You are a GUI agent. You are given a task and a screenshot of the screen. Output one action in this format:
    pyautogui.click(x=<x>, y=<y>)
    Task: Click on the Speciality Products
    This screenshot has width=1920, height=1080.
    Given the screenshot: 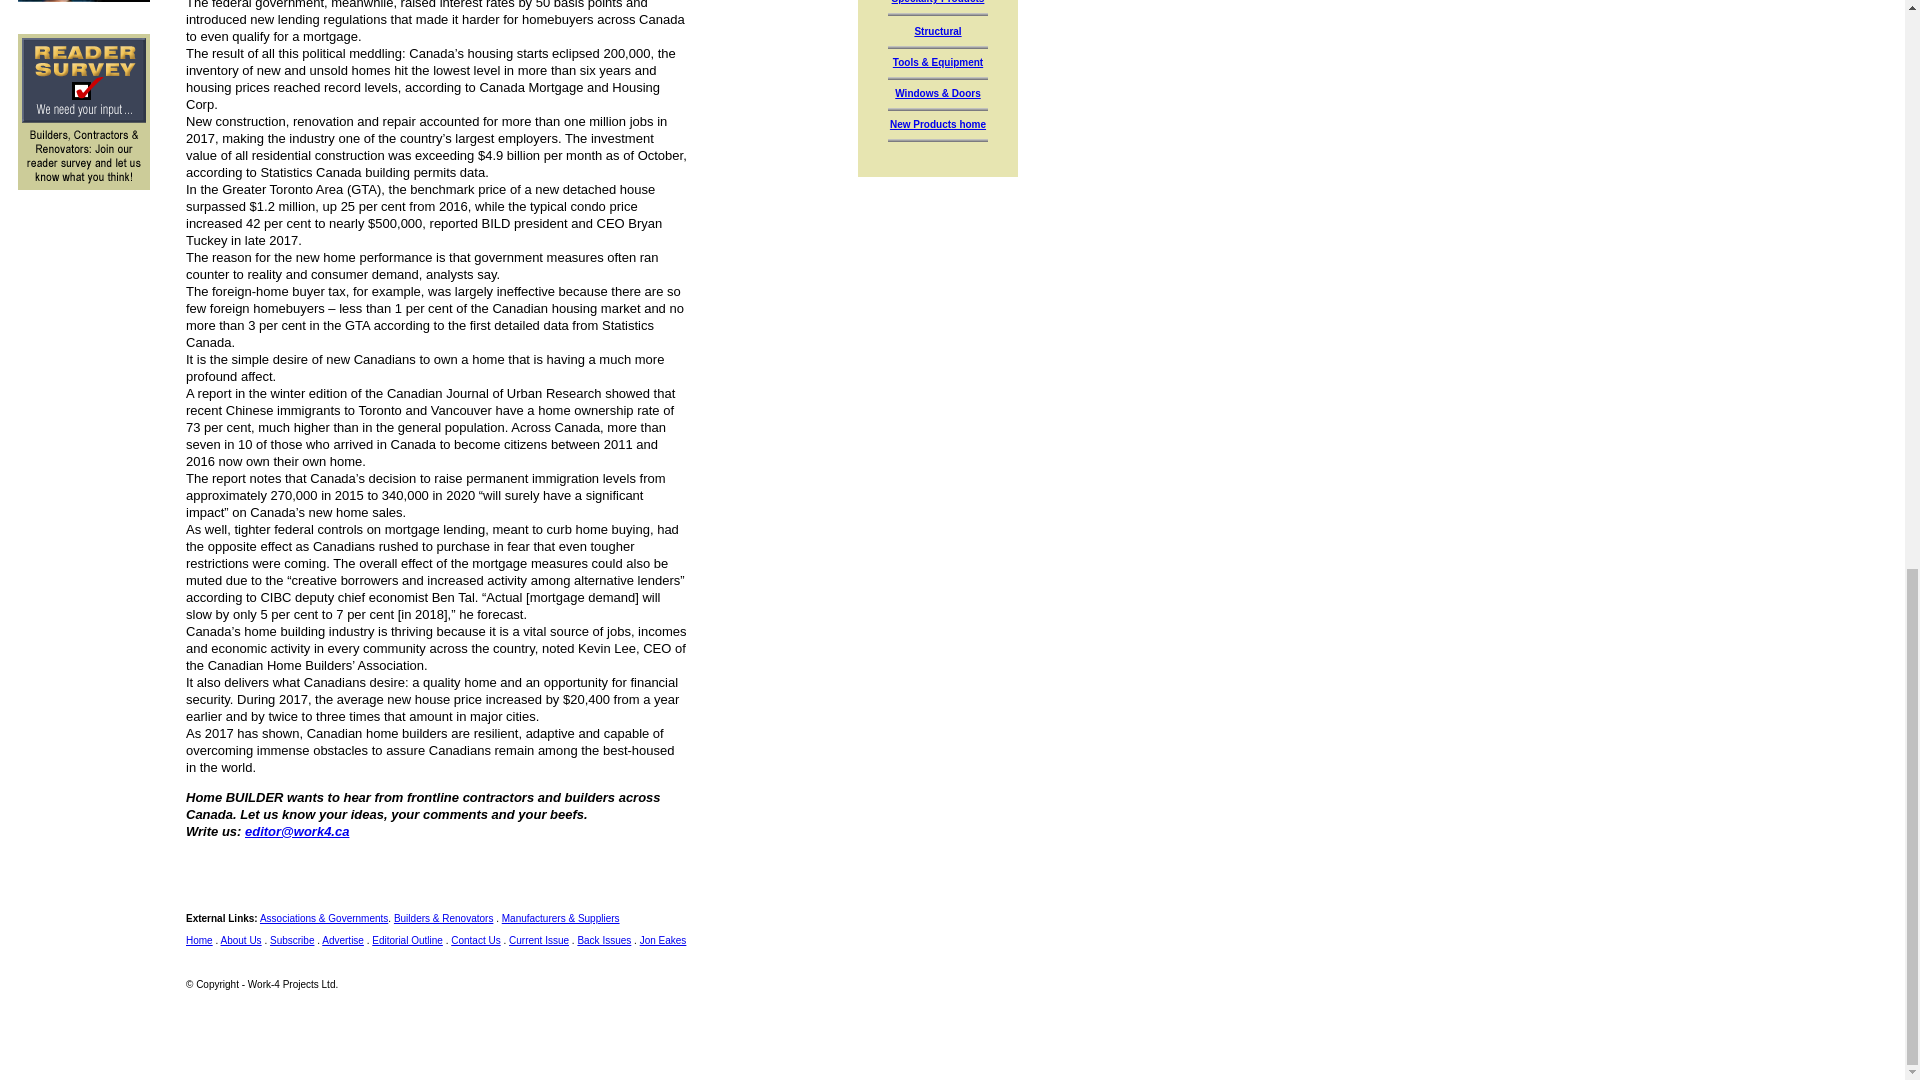 What is the action you would take?
    pyautogui.click(x=938, y=2)
    